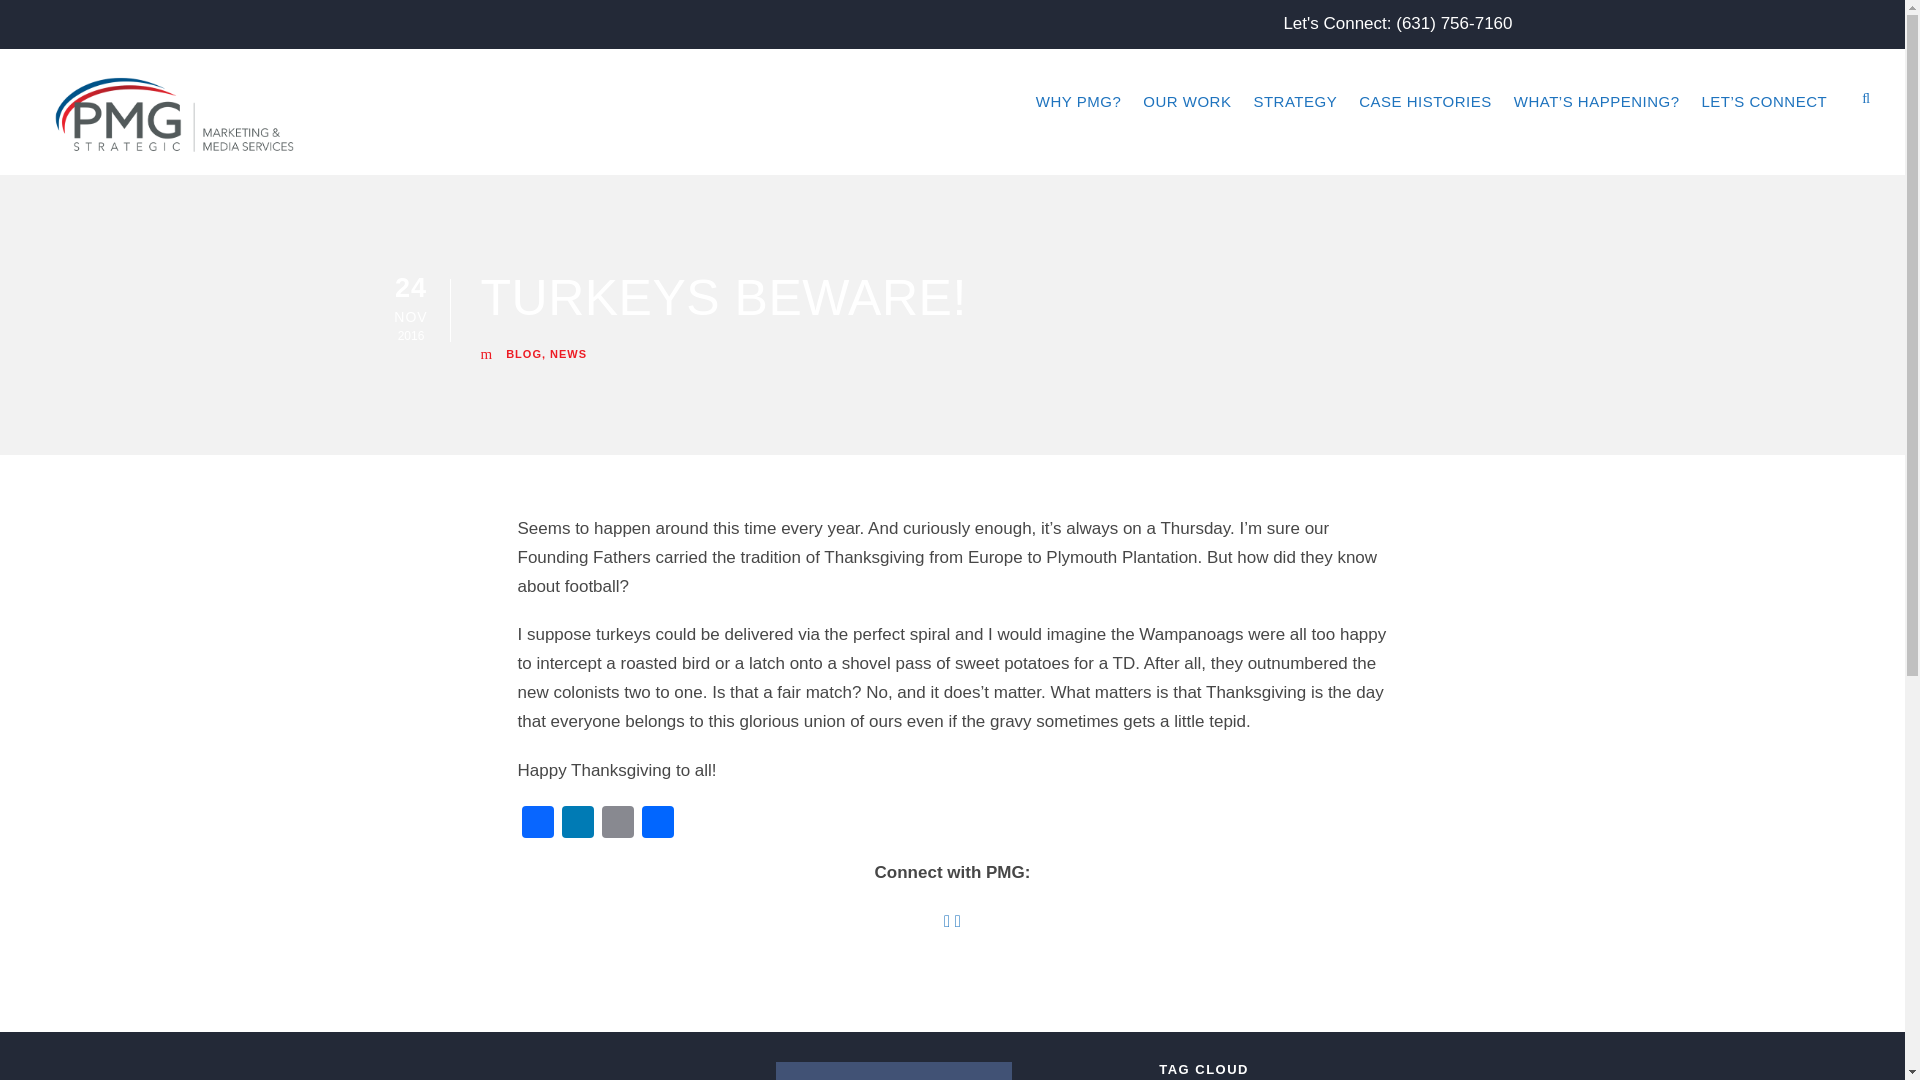 The image size is (1920, 1080). I want to click on Email, so click(617, 824).